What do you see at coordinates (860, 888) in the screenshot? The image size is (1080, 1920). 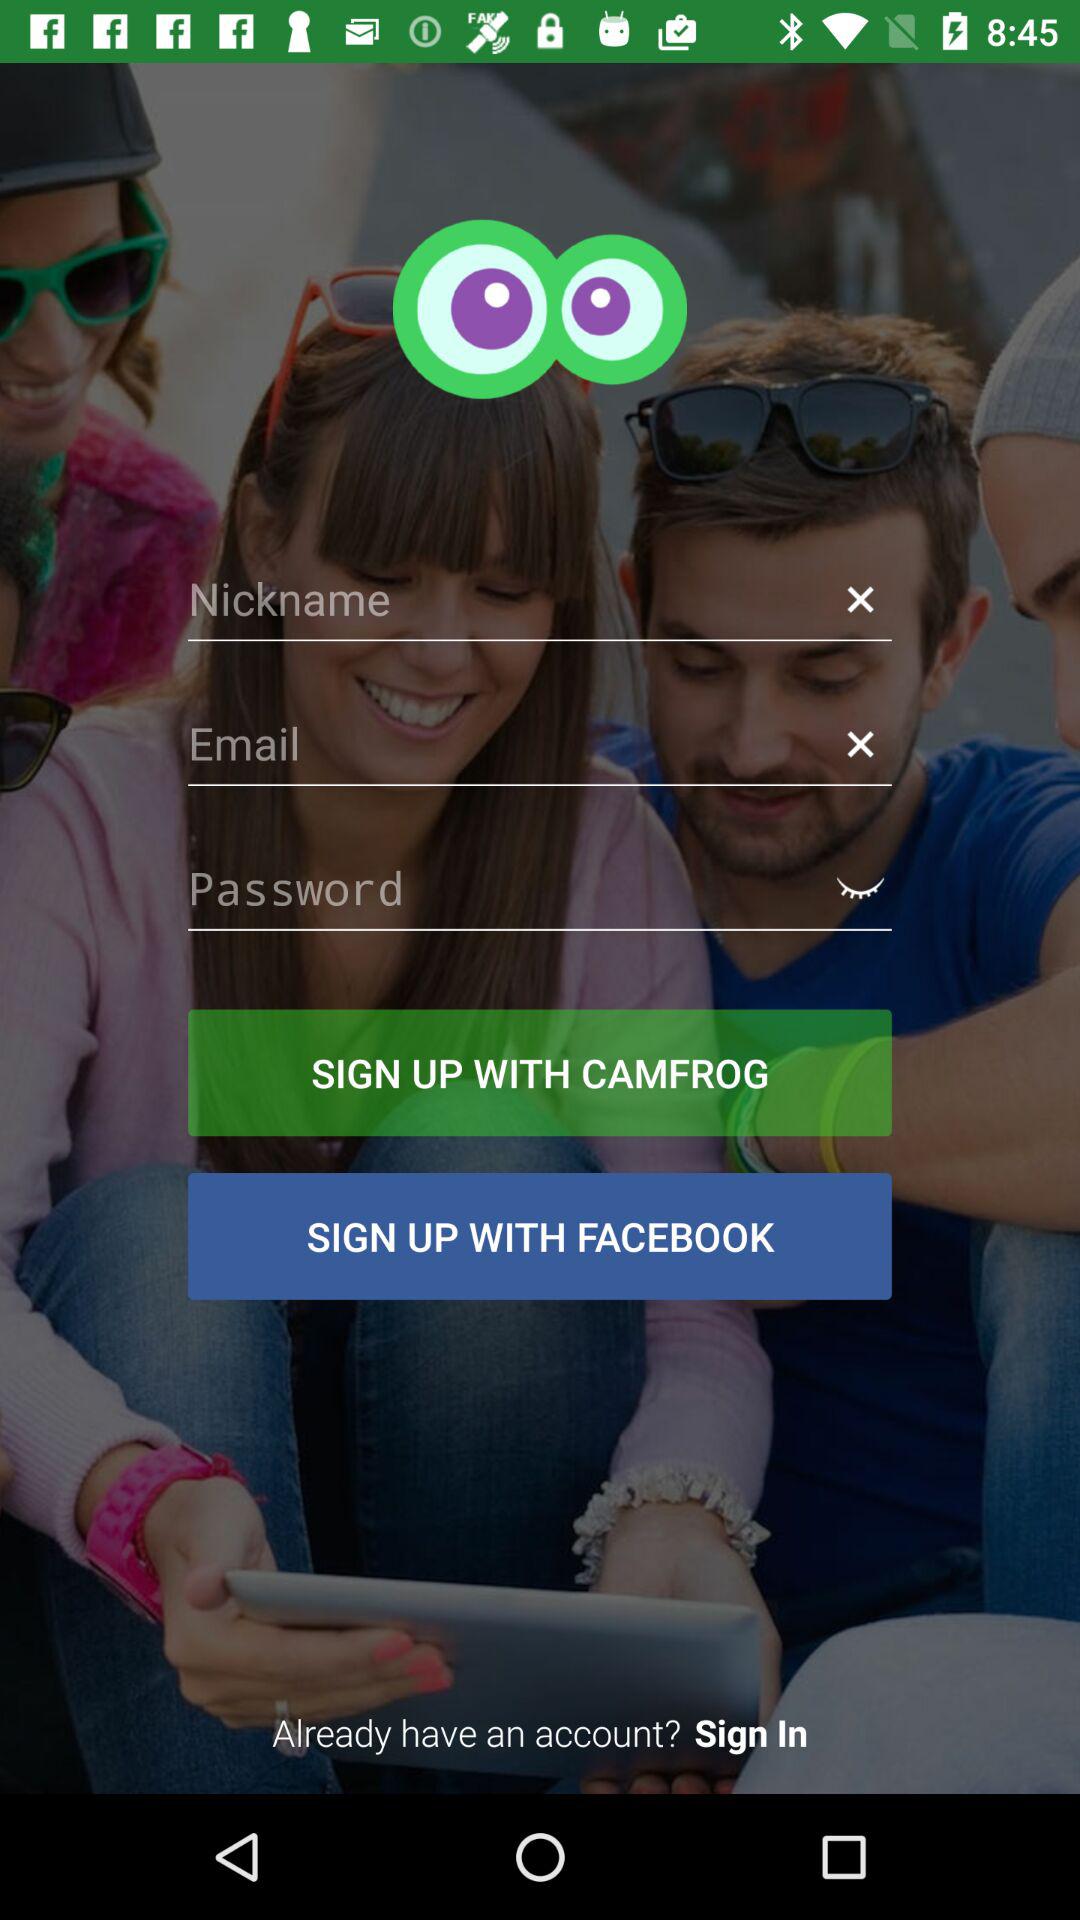 I see `toggle show/hide password` at bounding box center [860, 888].